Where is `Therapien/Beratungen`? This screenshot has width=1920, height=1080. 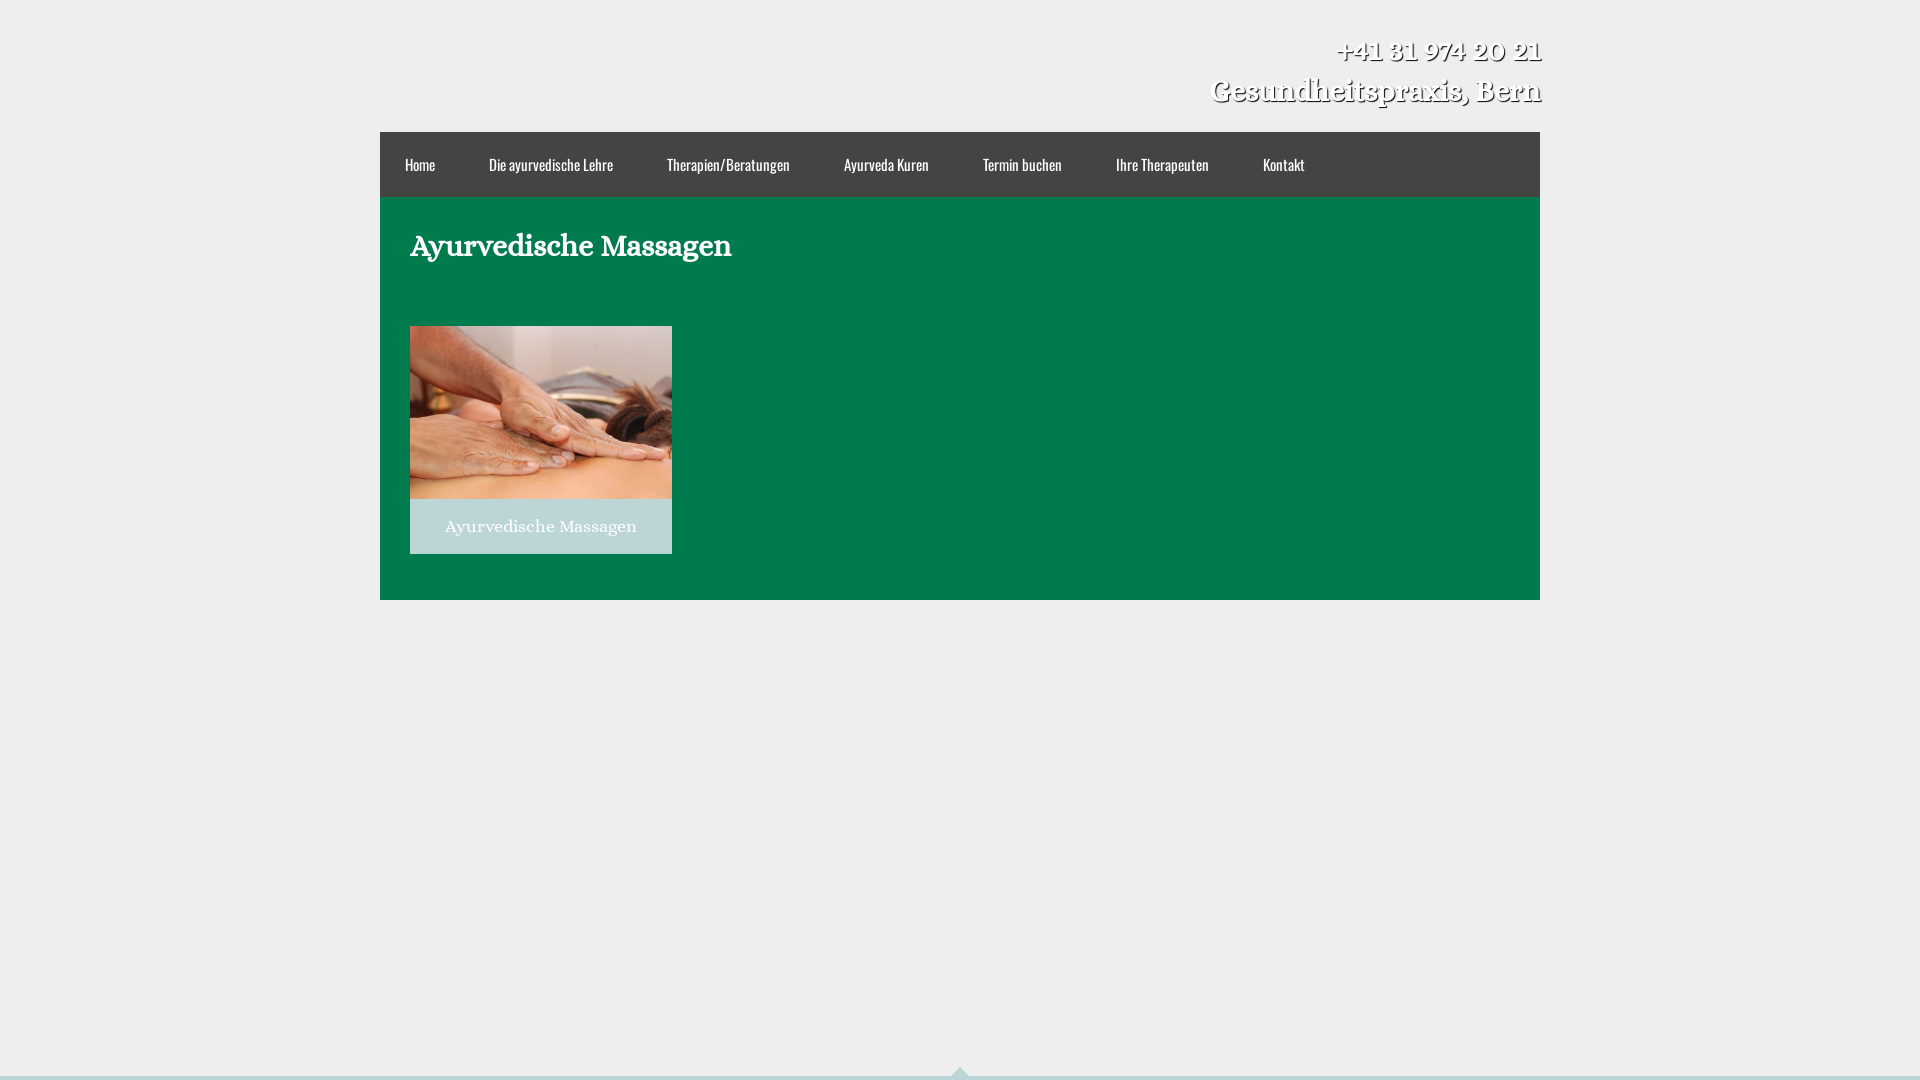
Therapien/Beratungen is located at coordinates (728, 164).